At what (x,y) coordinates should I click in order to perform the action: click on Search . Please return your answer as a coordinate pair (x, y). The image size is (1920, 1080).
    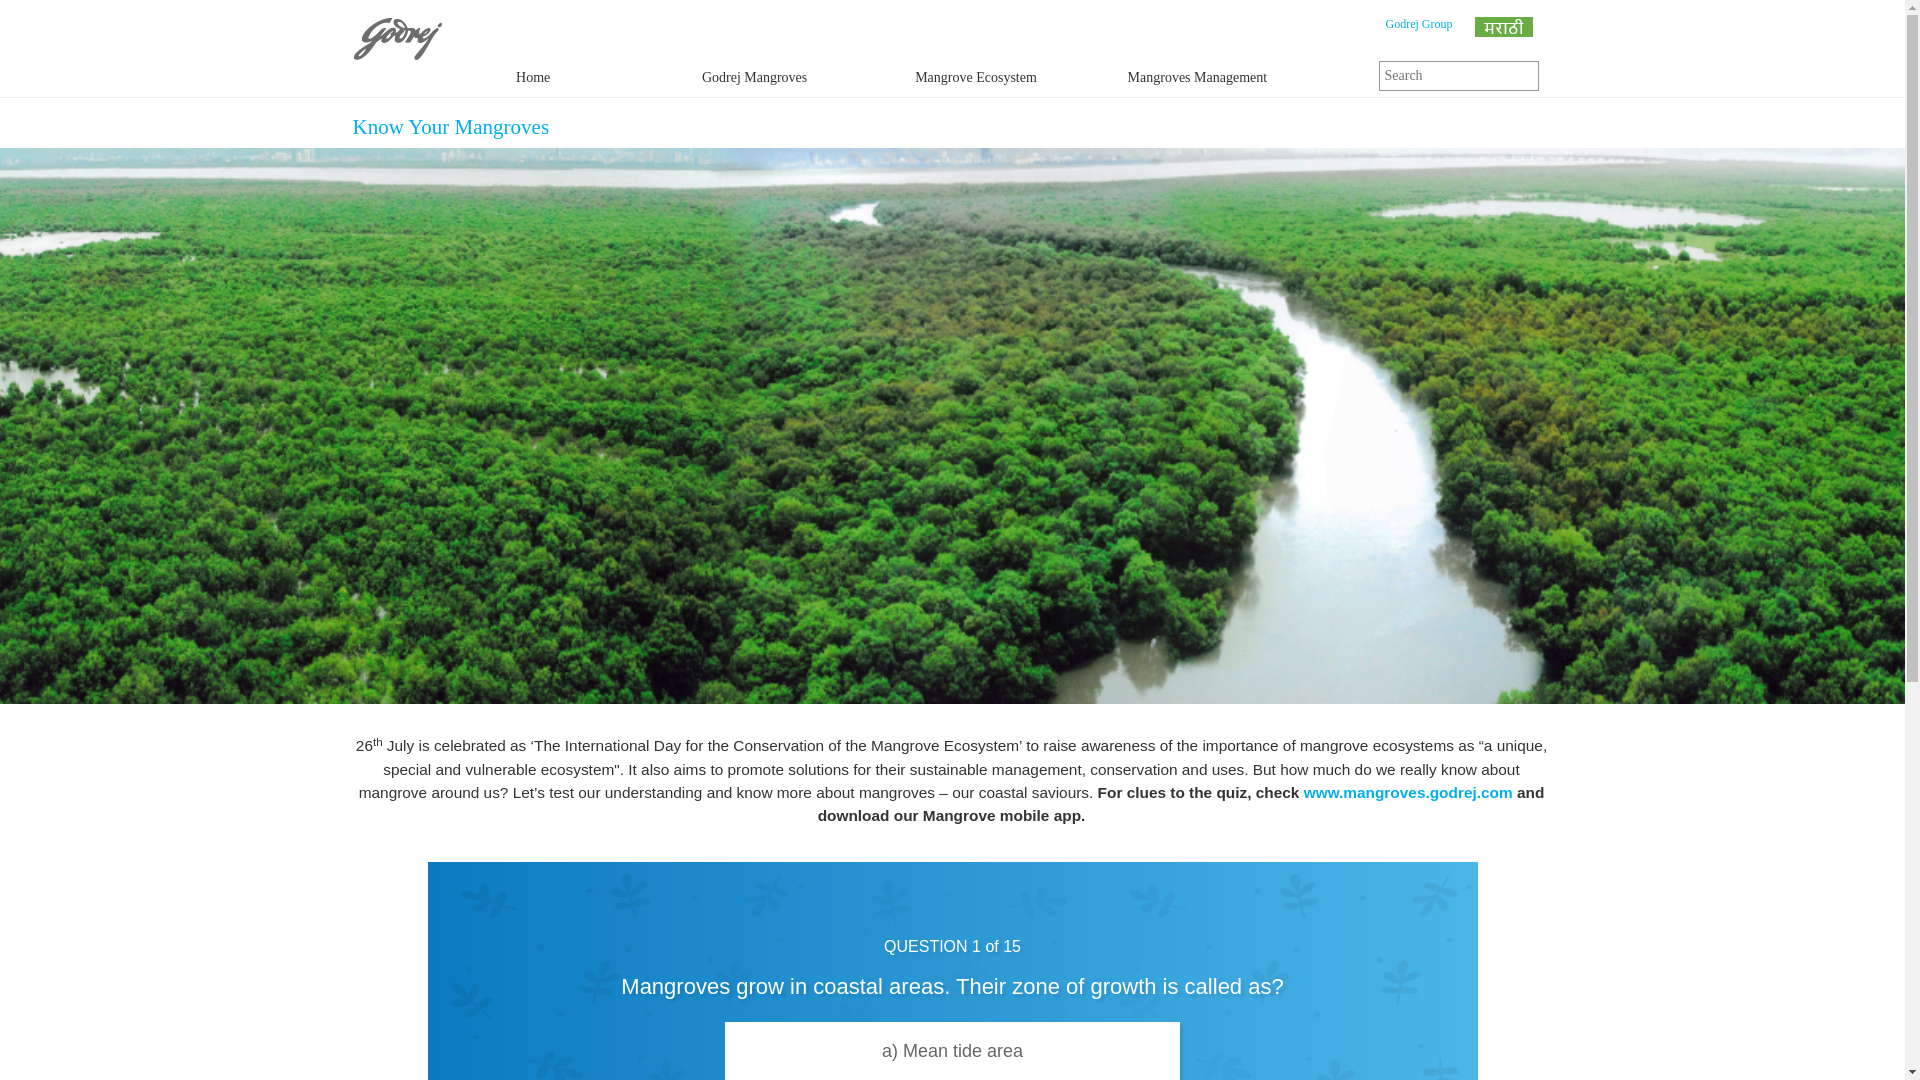
    Looking at the image, I should click on (20, 15).